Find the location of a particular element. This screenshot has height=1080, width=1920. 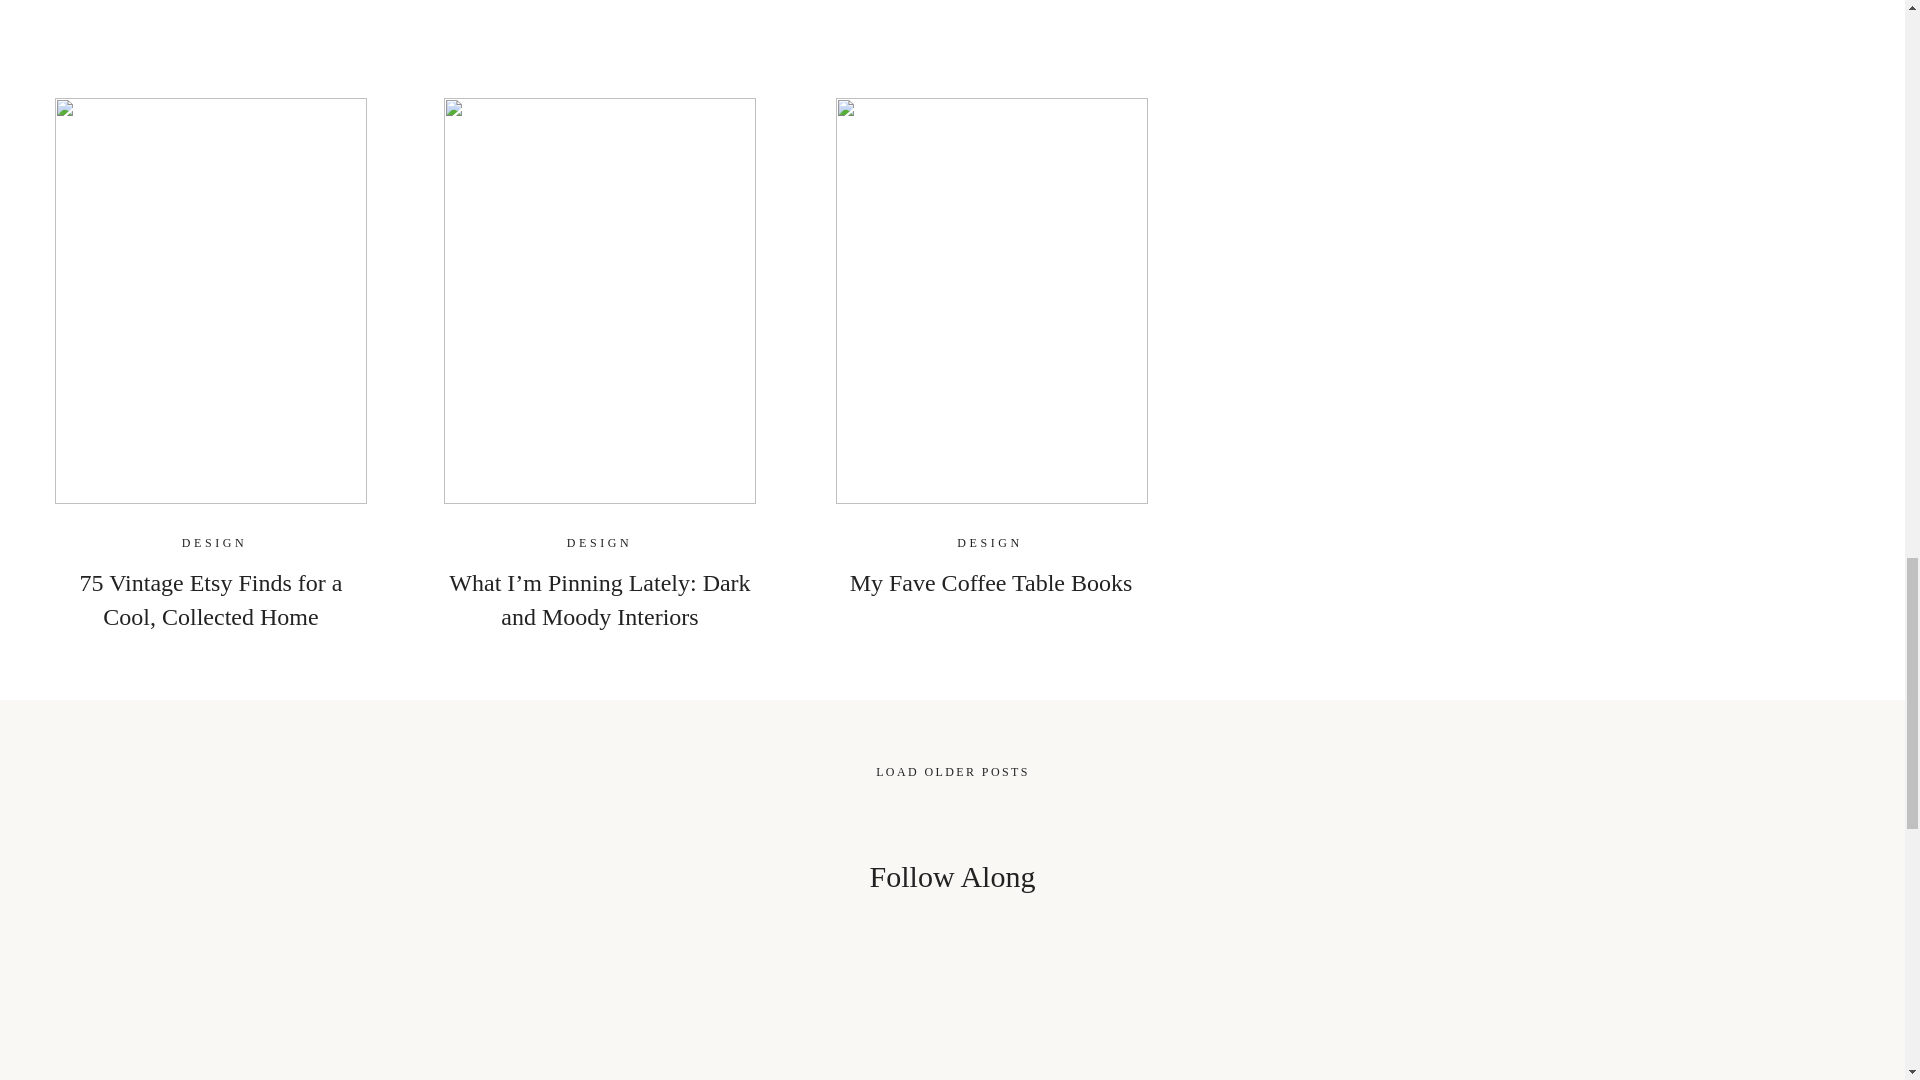

DESIGN is located at coordinates (214, 542).